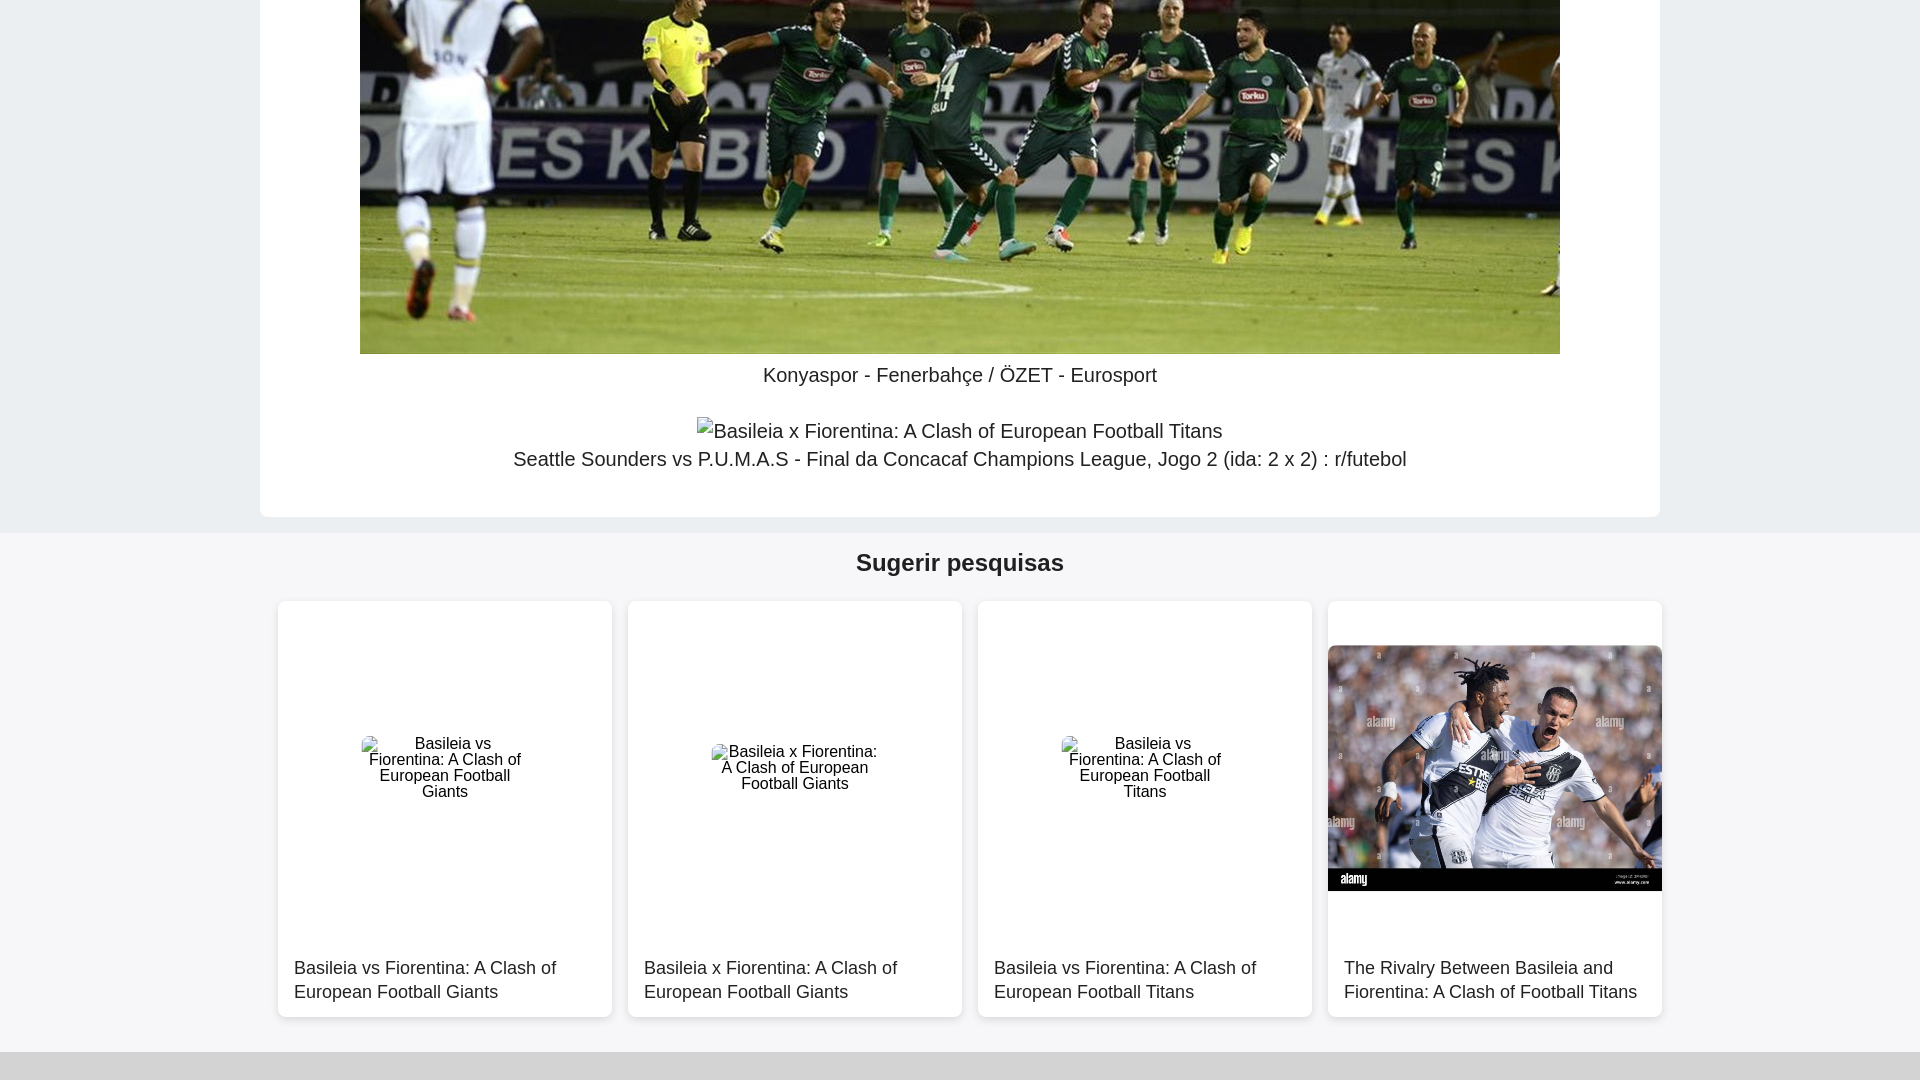 This screenshot has height=1080, width=1920. What do you see at coordinates (1144, 970) in the screenshot?
I see `Basileia vs Fiorentina: A Clash of European Football Titans` at bounding box center [1144, 970].